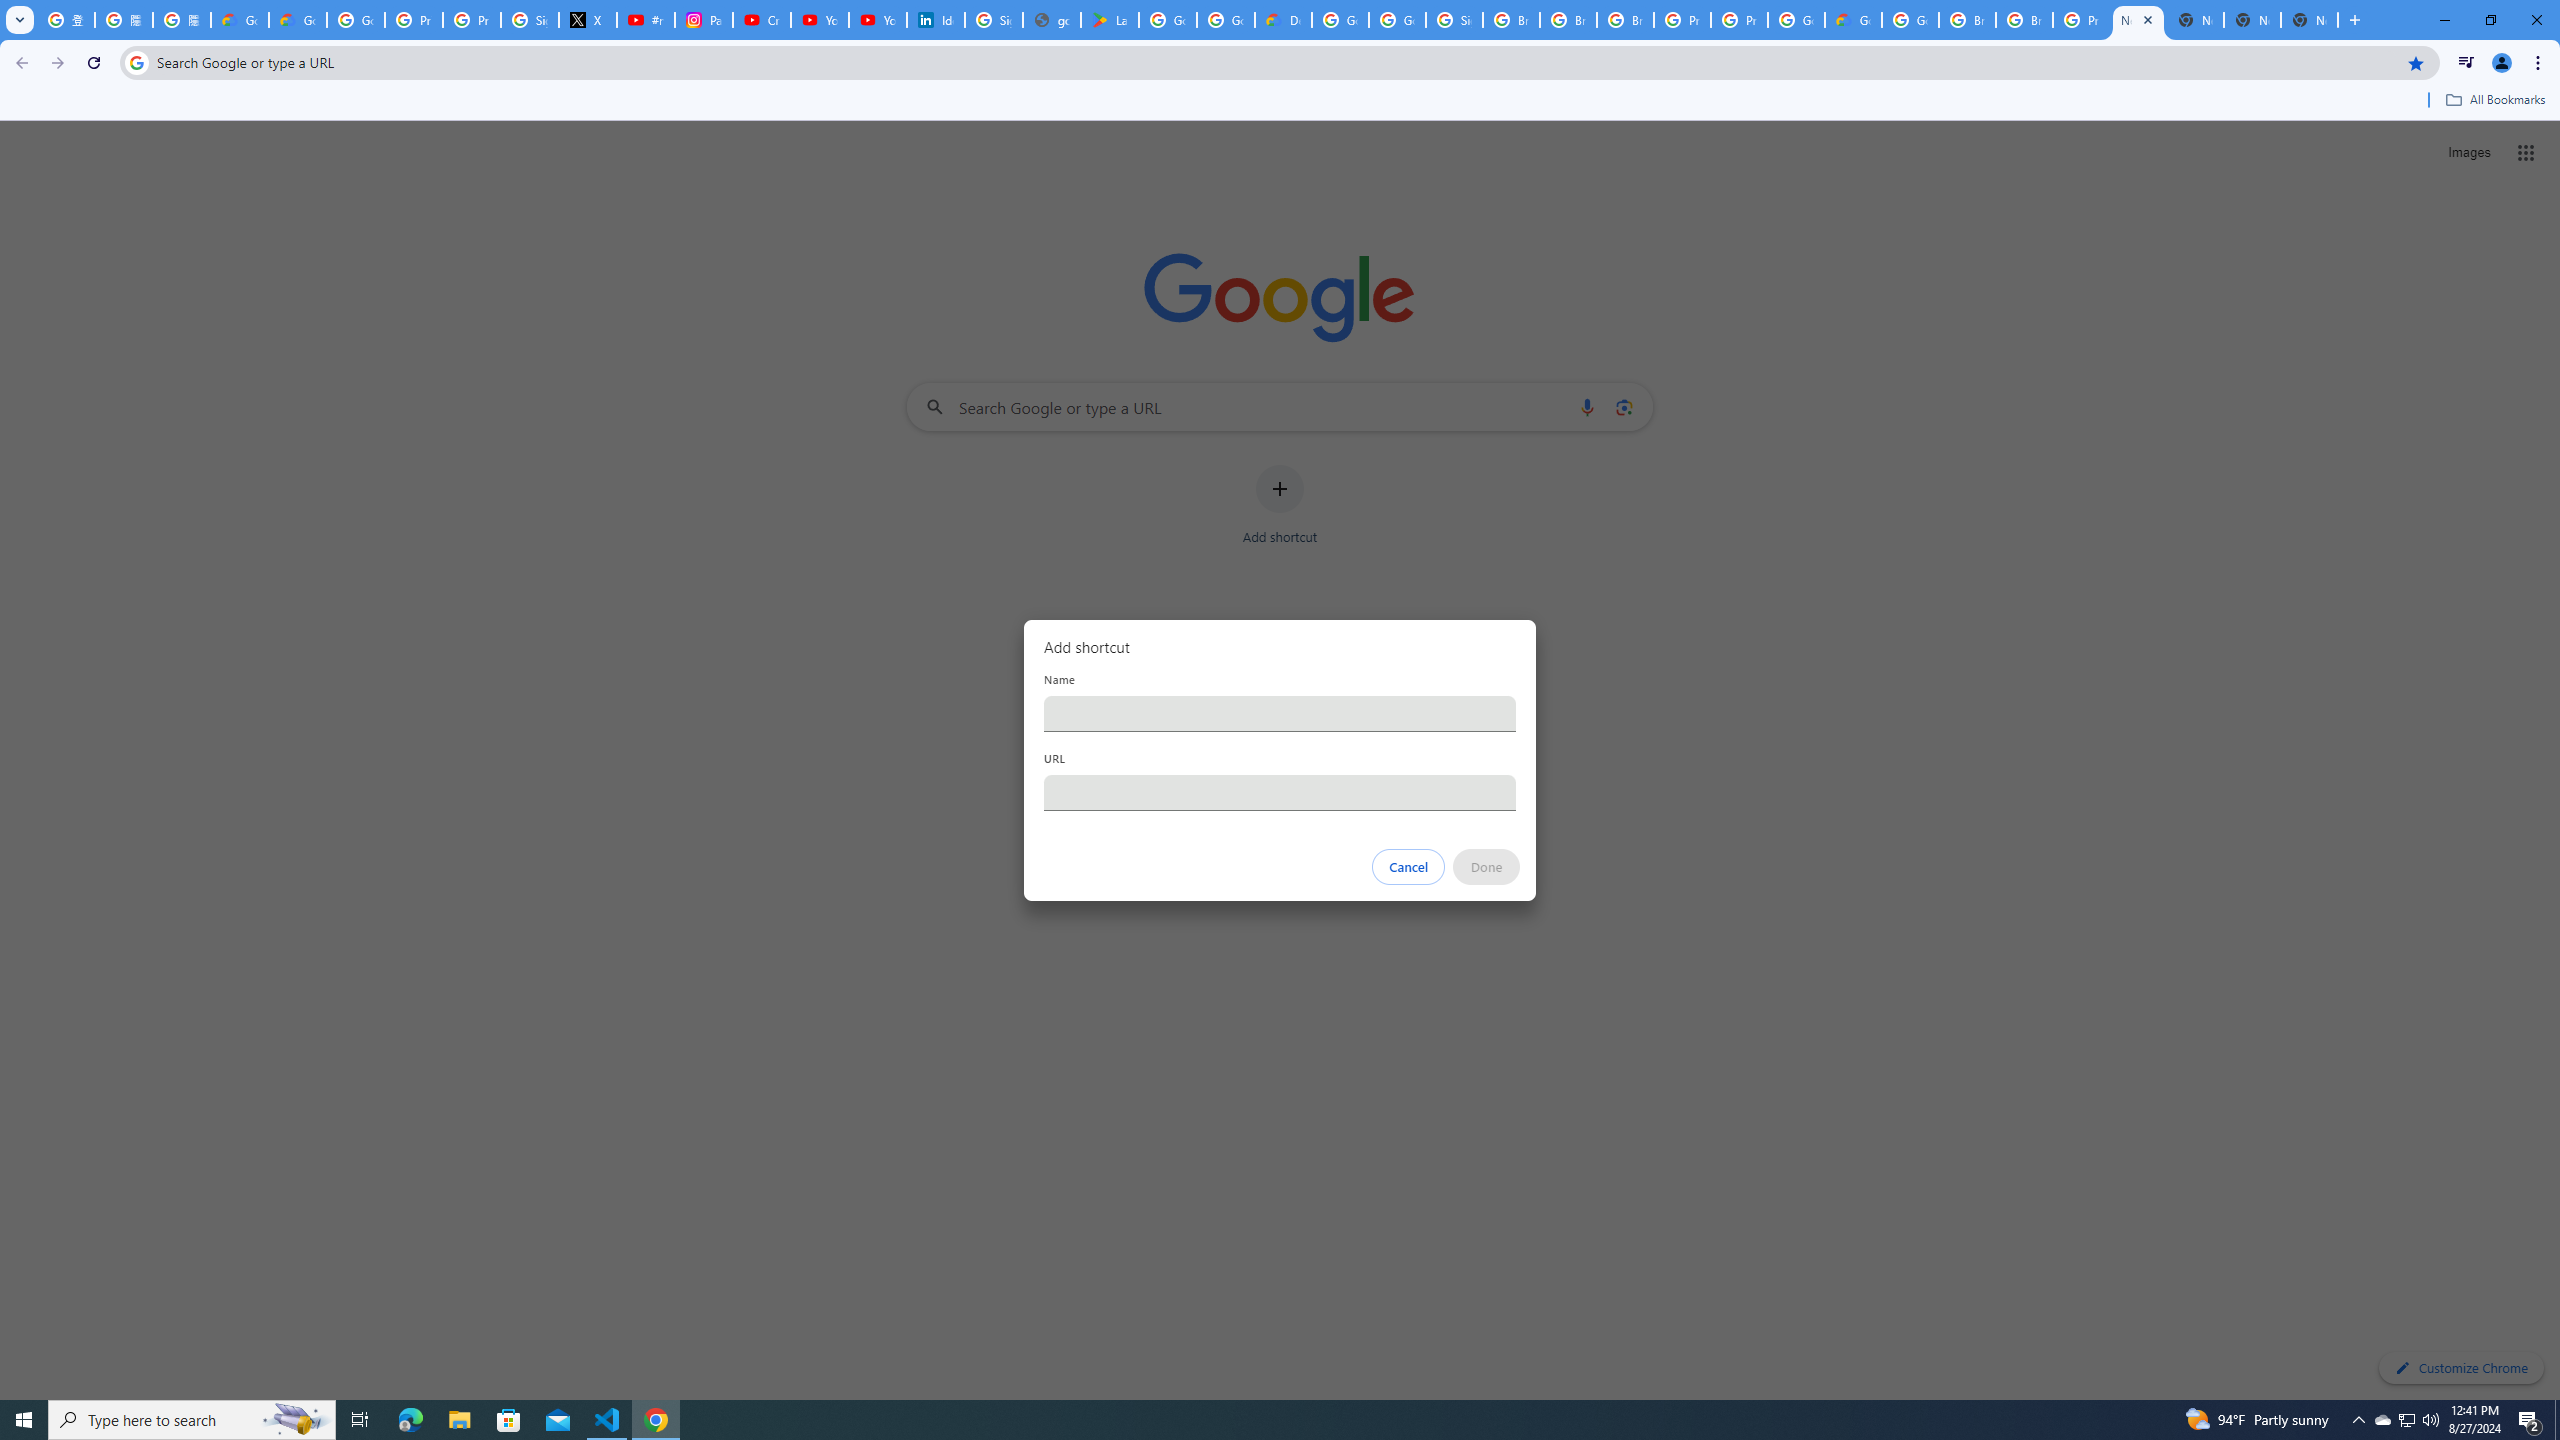 This screenshot has height=1440, width=2560. Describe the element at coordinates (646, 20) in the screenshot. I see `#nbabasketballhighlights - YouTube` at that location.